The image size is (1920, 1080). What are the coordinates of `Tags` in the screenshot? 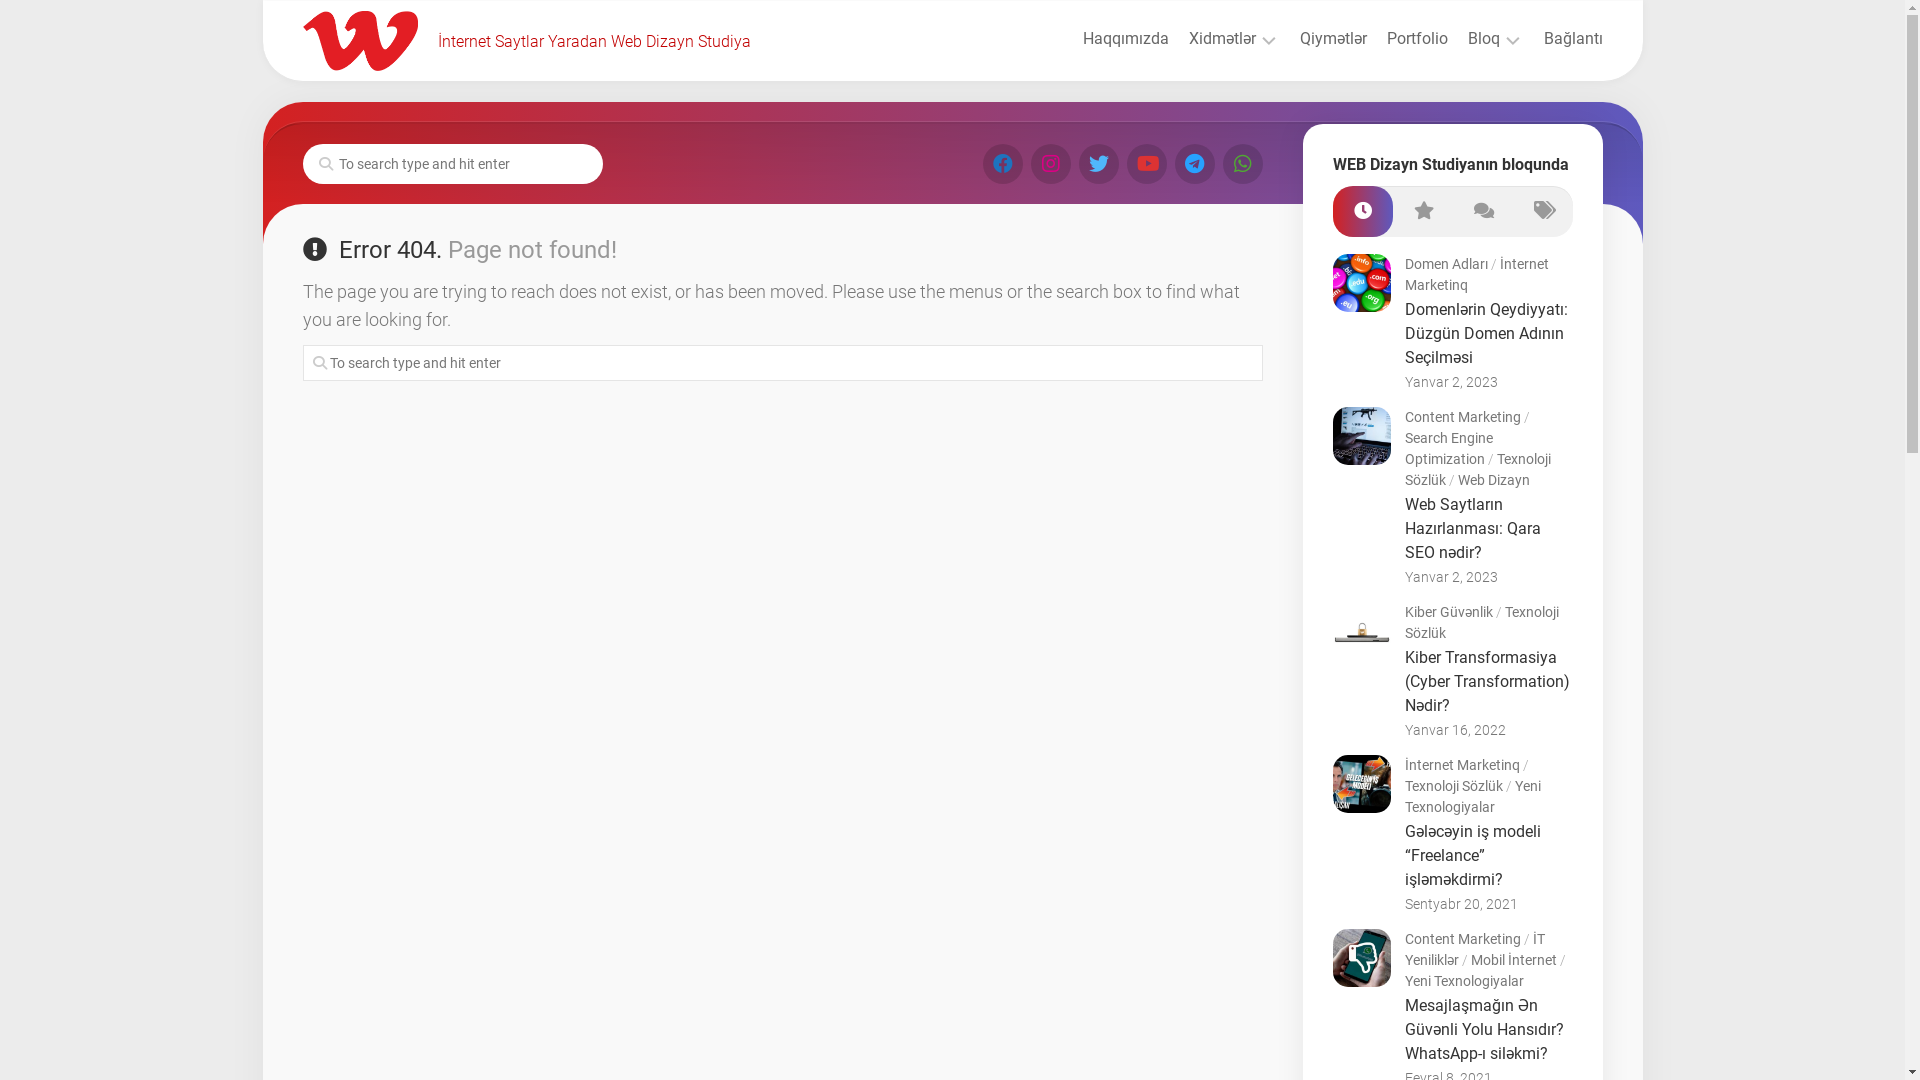 It's located at (1542, 212).